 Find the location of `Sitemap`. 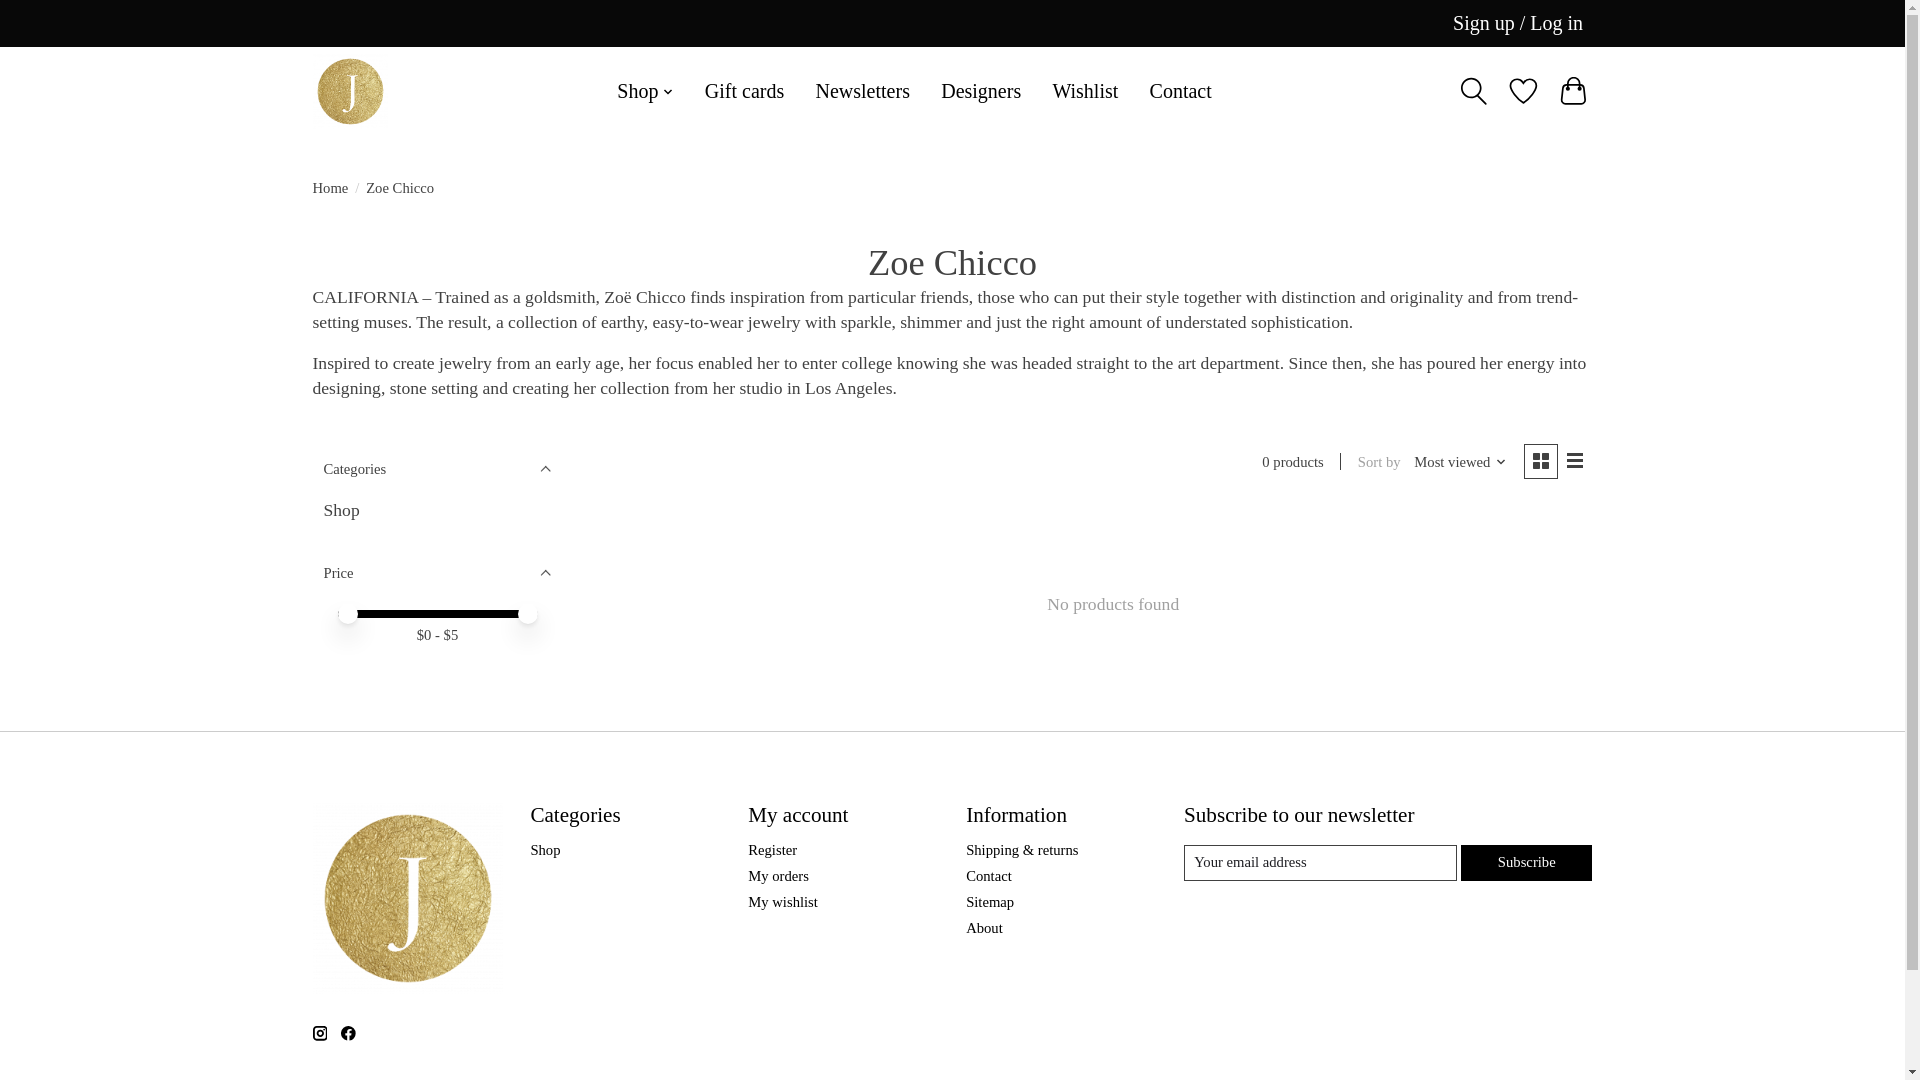

Sitemap is located at coordinates (989, 902).